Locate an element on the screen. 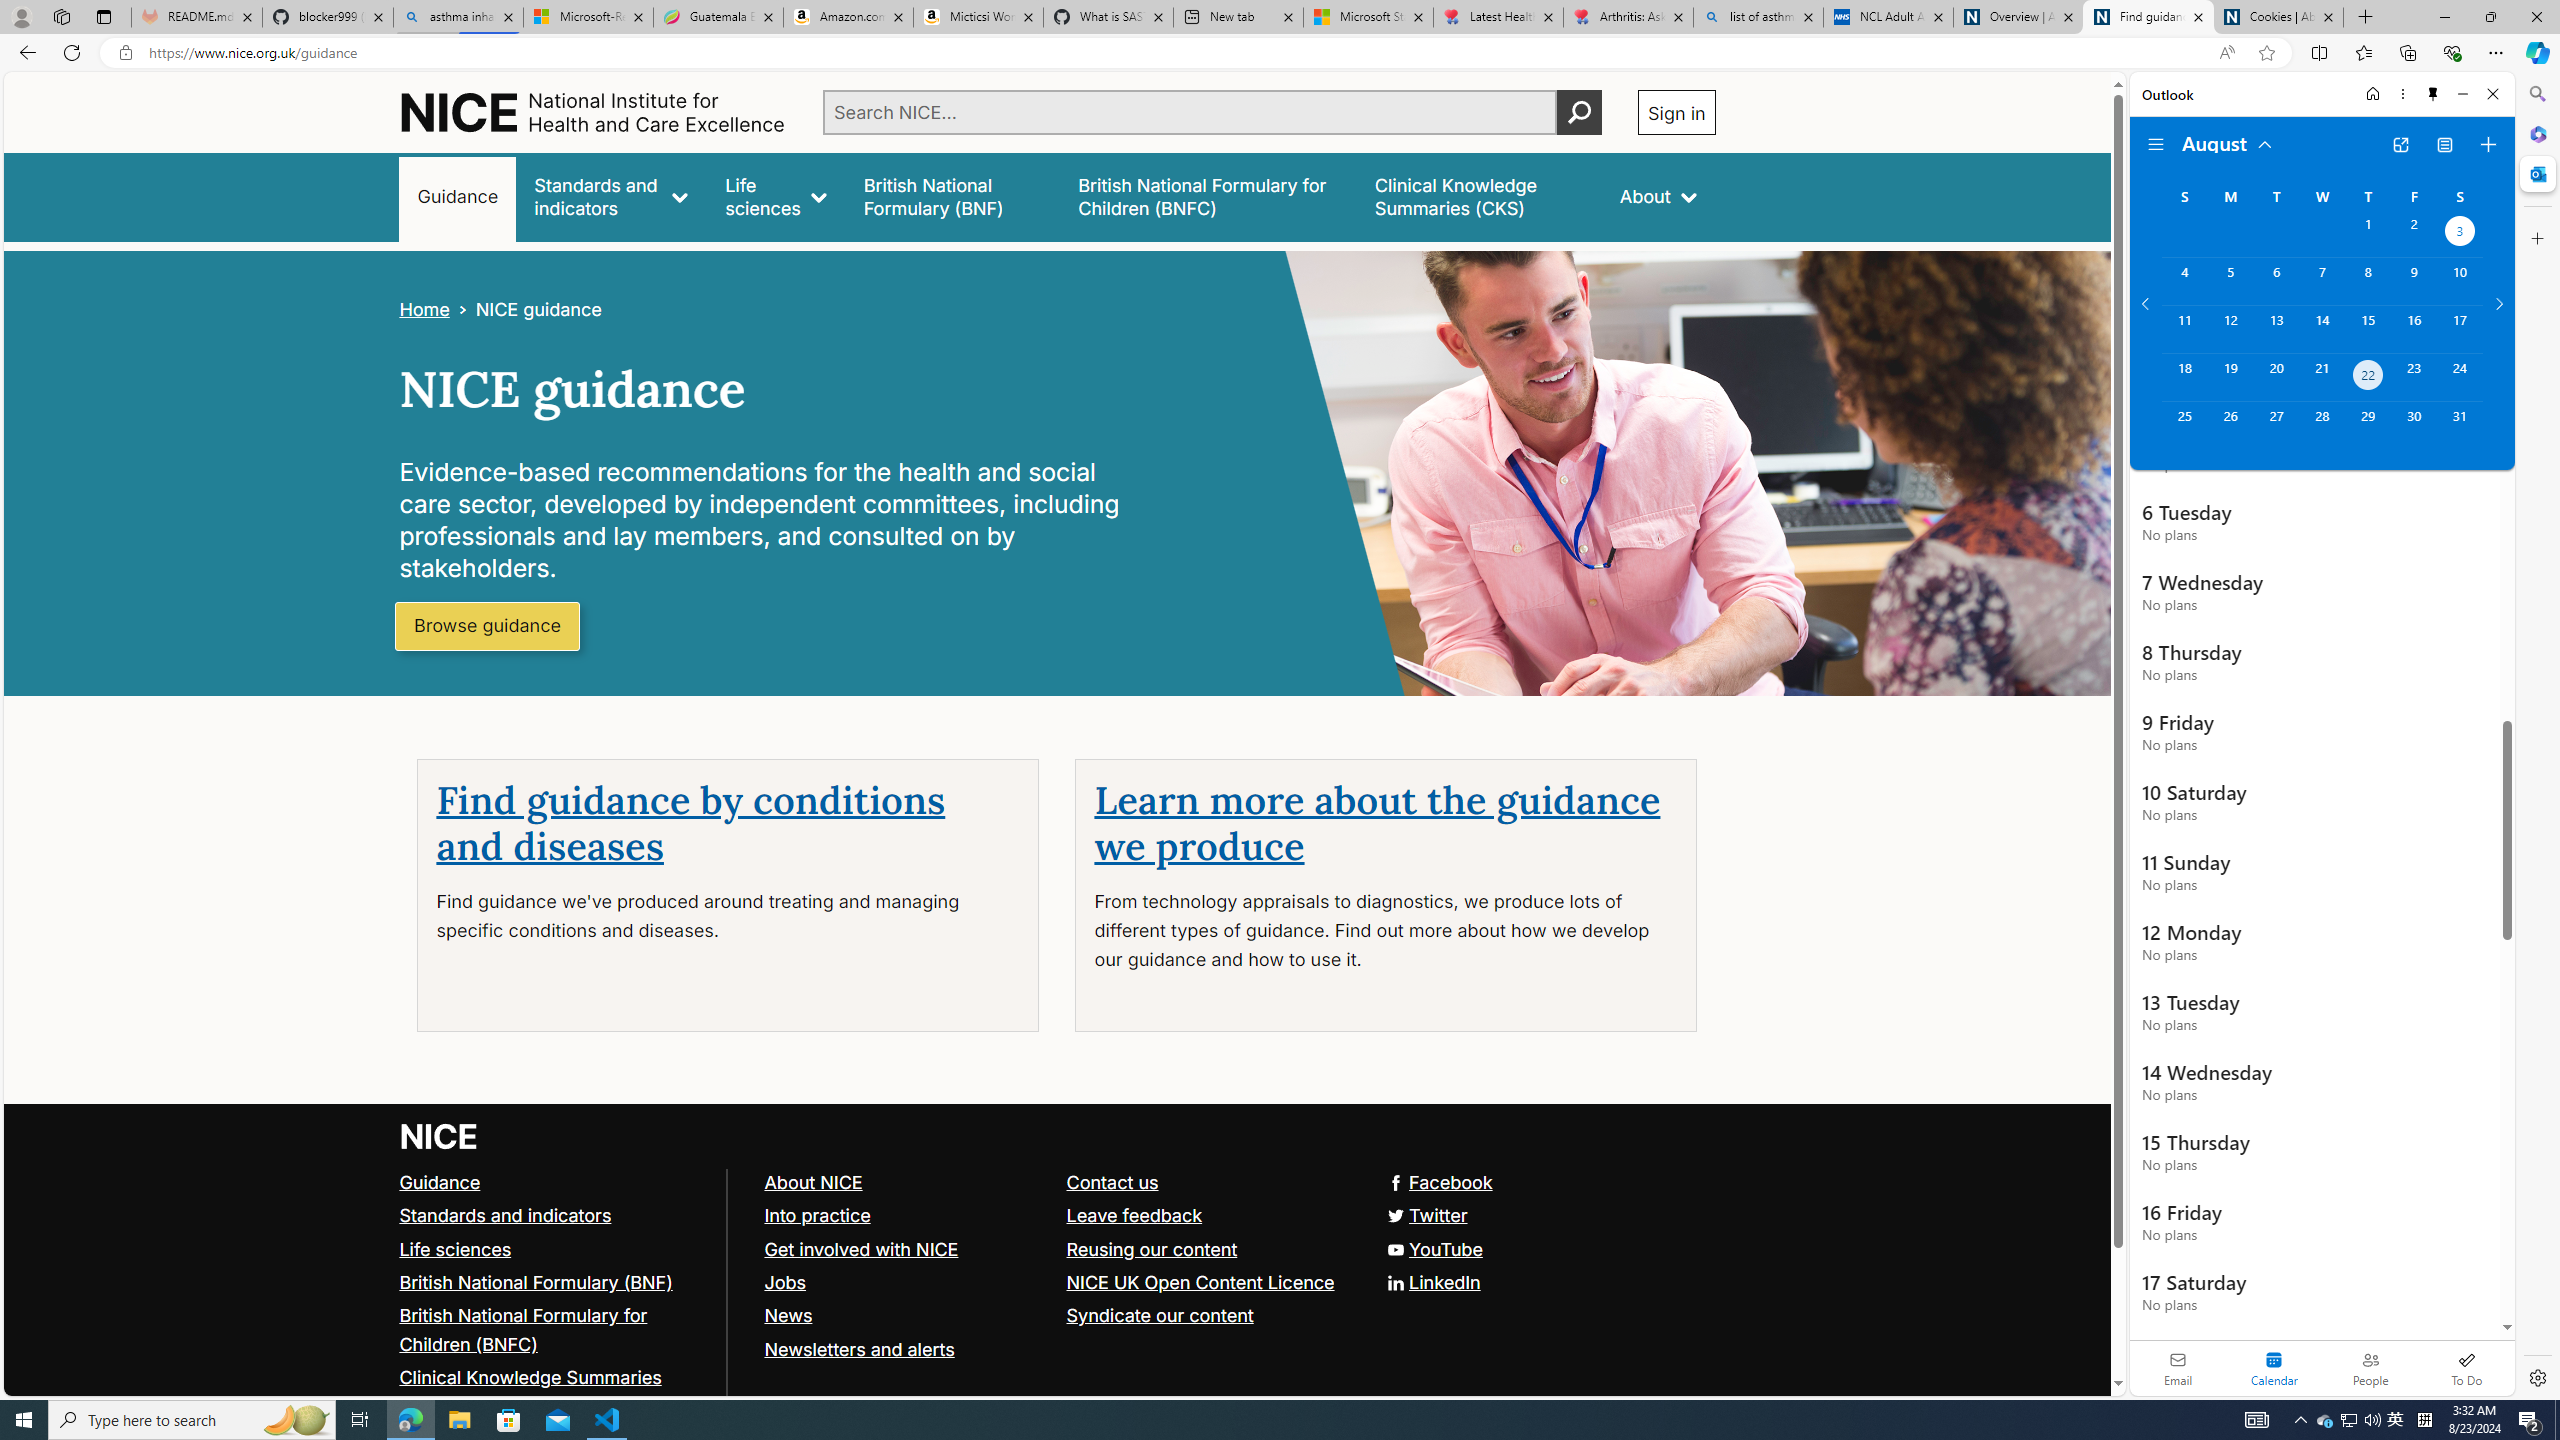  Create event is located at coordinates (2488, 145).